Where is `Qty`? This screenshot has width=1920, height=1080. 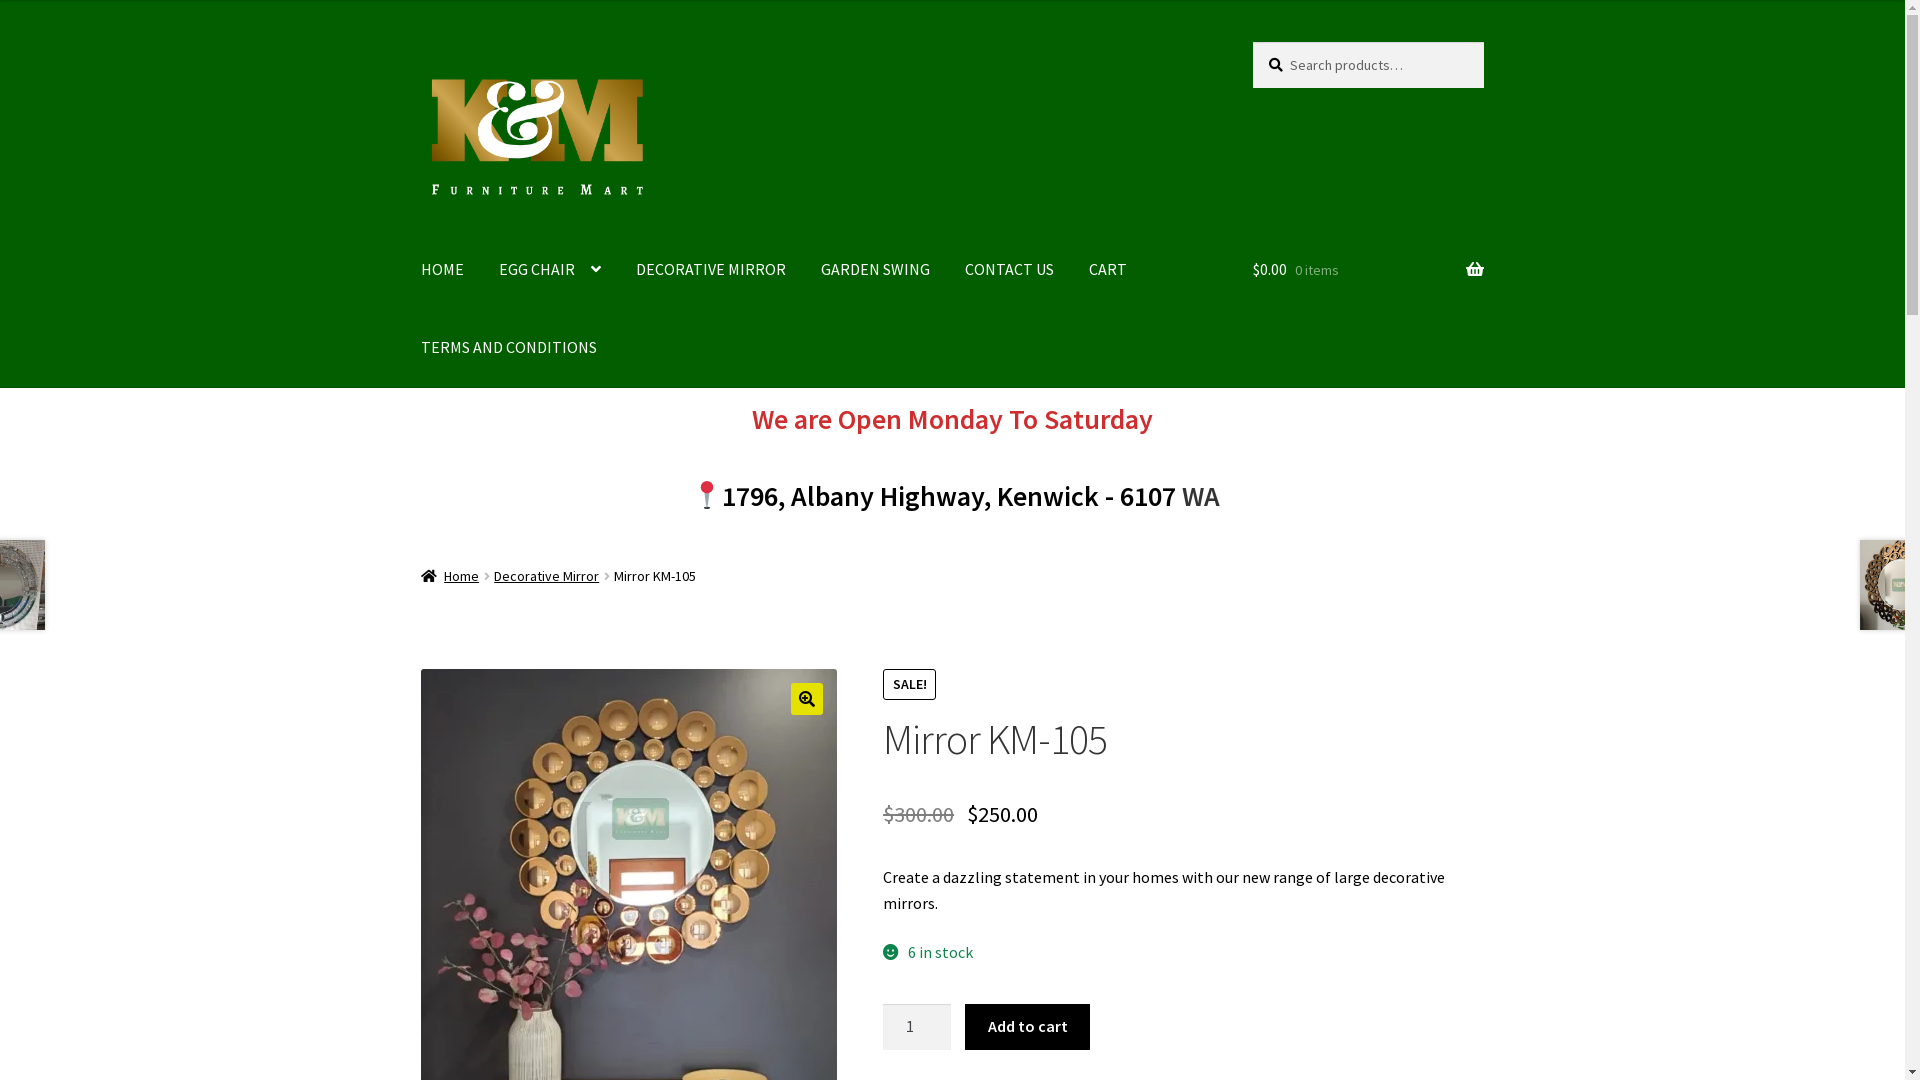
Qty is located at coordinates (917, 1027).